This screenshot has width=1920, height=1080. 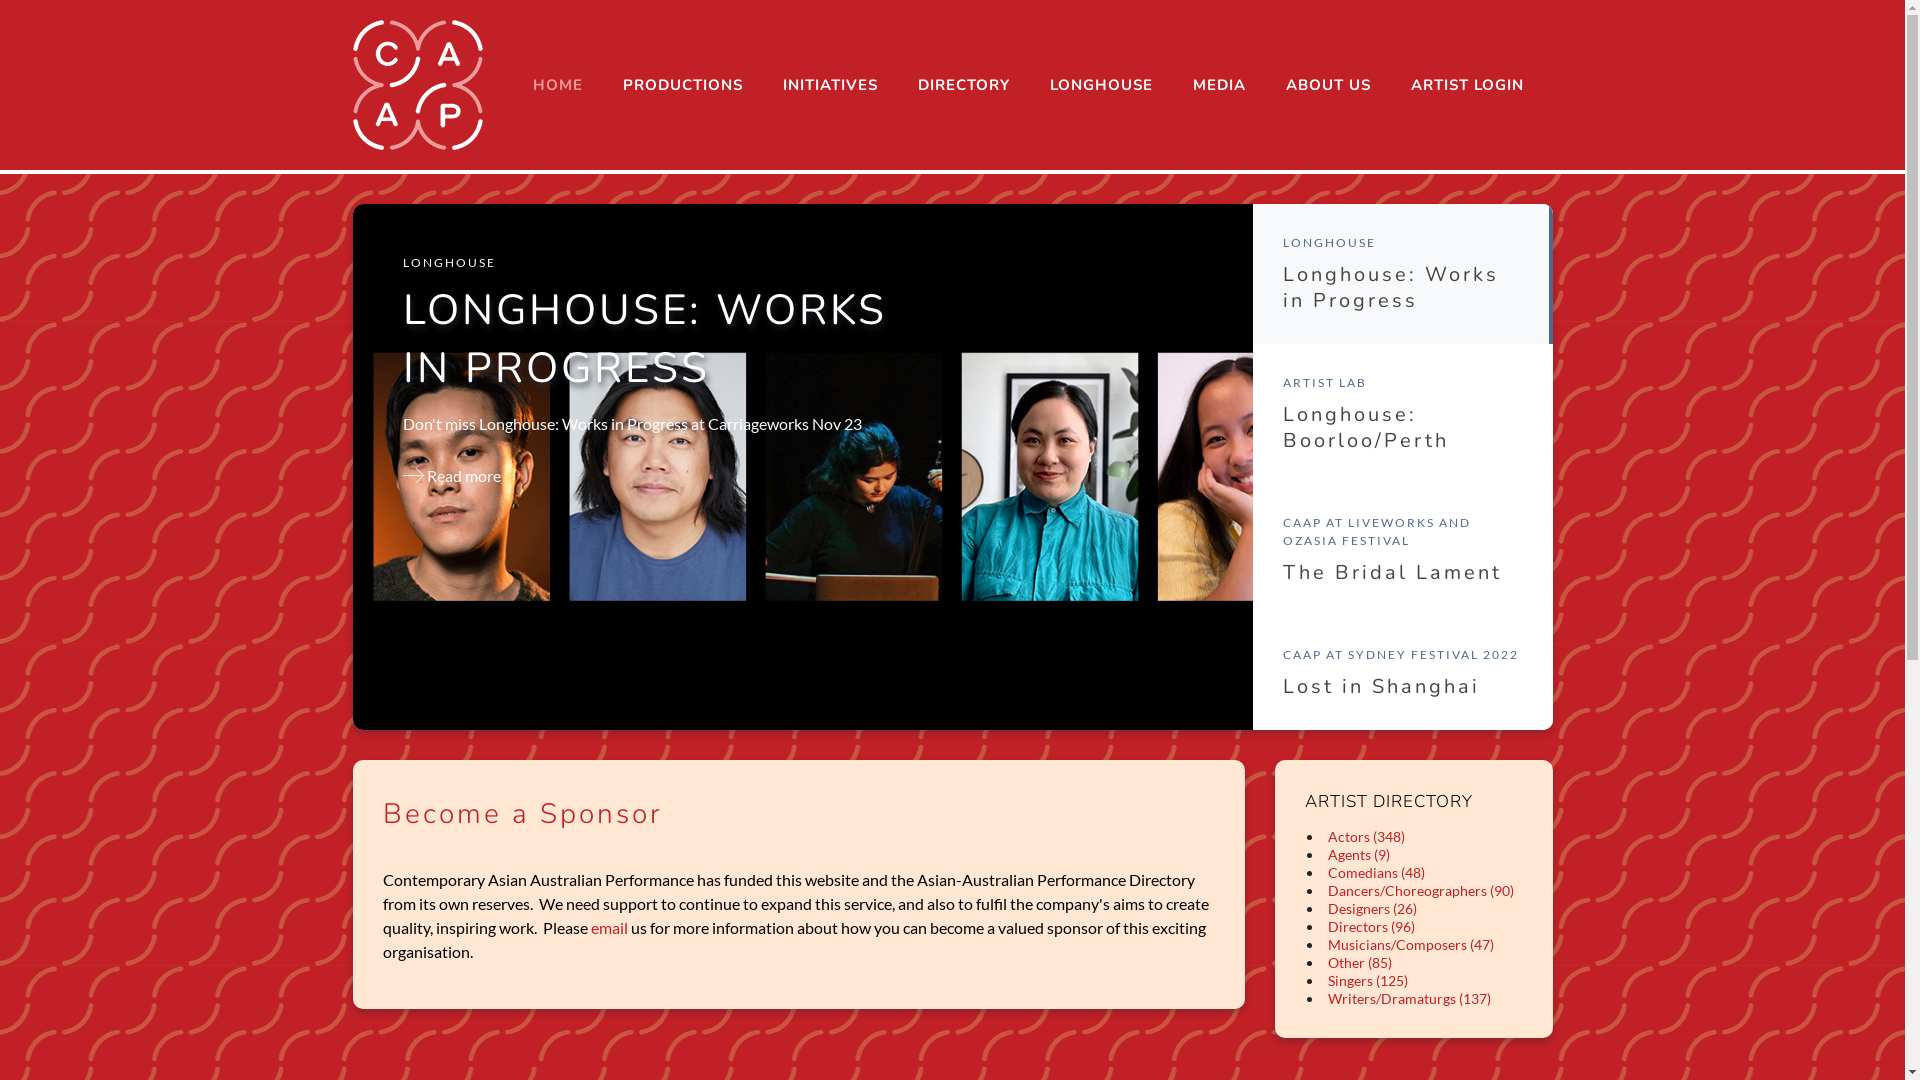 I want to click on  Read more, so click(x=451, y=476).